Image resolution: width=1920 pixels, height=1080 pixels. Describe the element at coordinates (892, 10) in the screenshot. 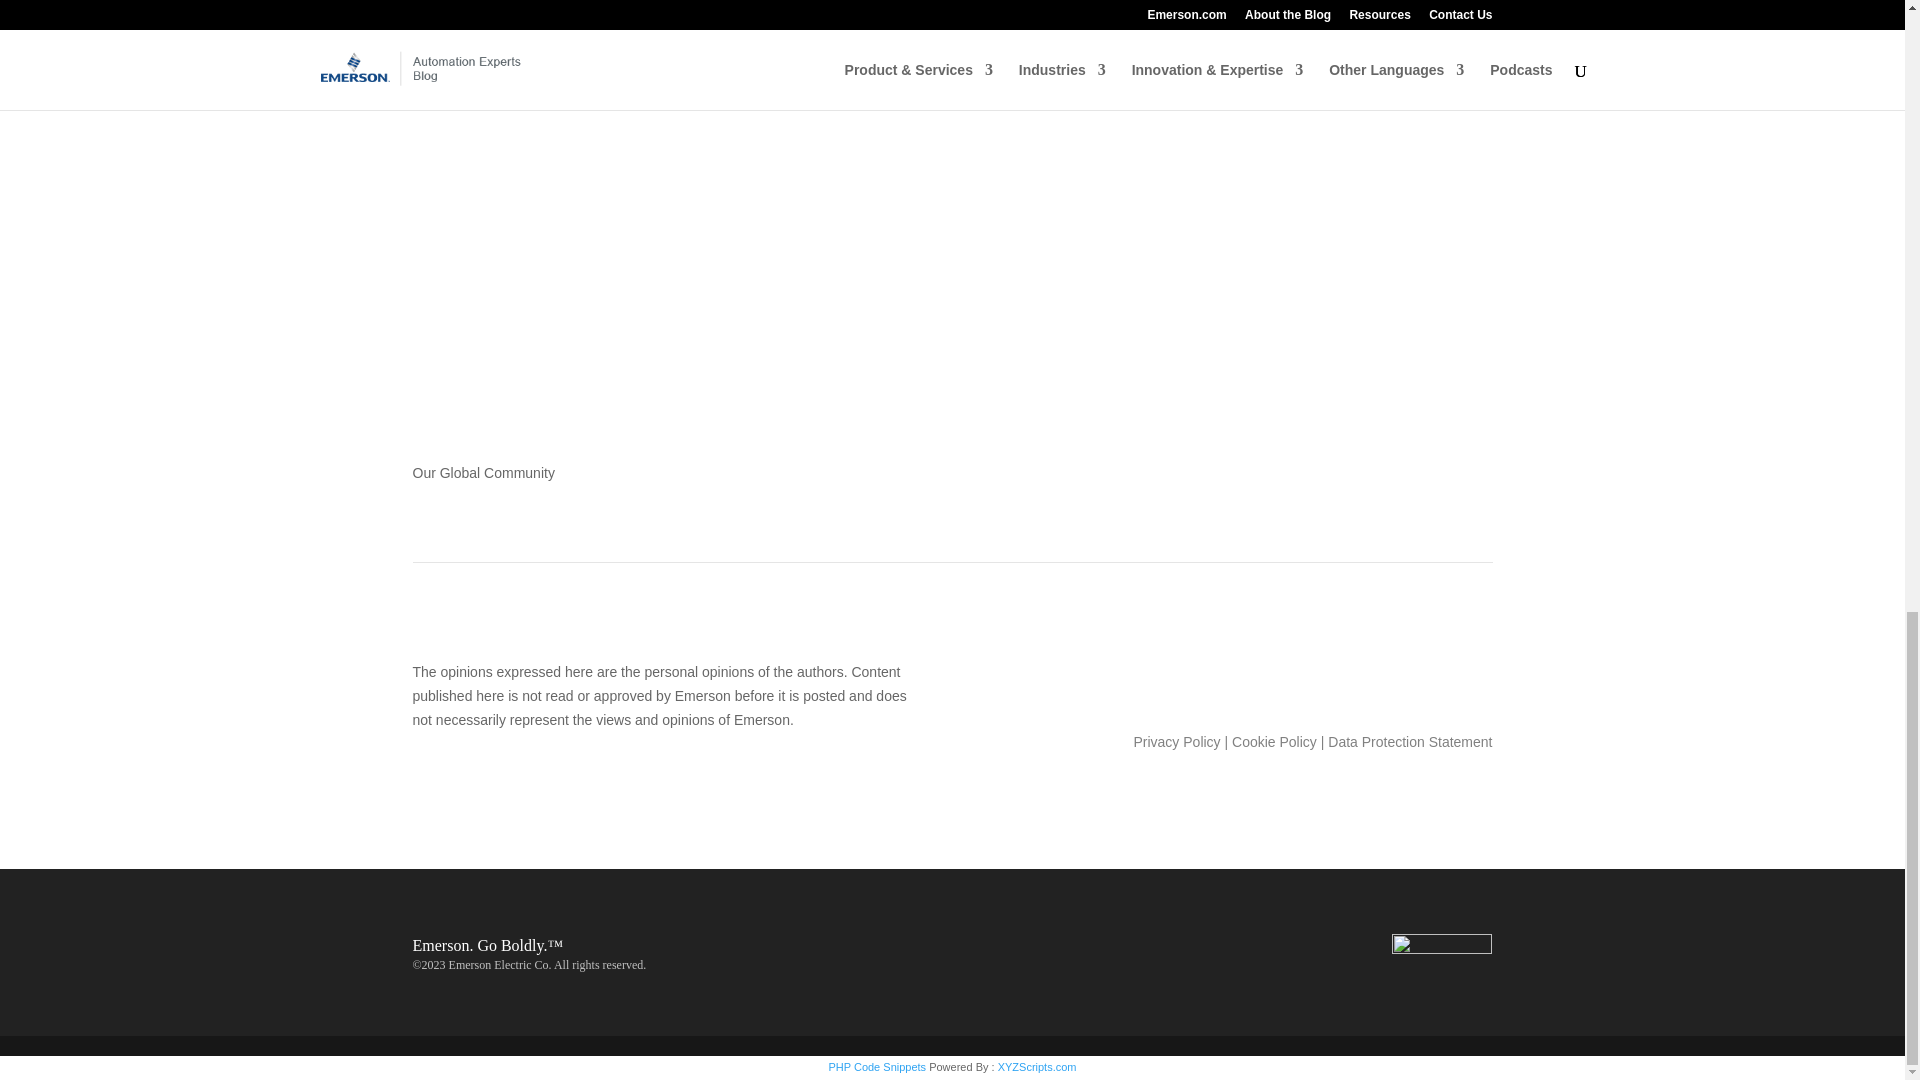

I see `Follow on Facebook` at that location.